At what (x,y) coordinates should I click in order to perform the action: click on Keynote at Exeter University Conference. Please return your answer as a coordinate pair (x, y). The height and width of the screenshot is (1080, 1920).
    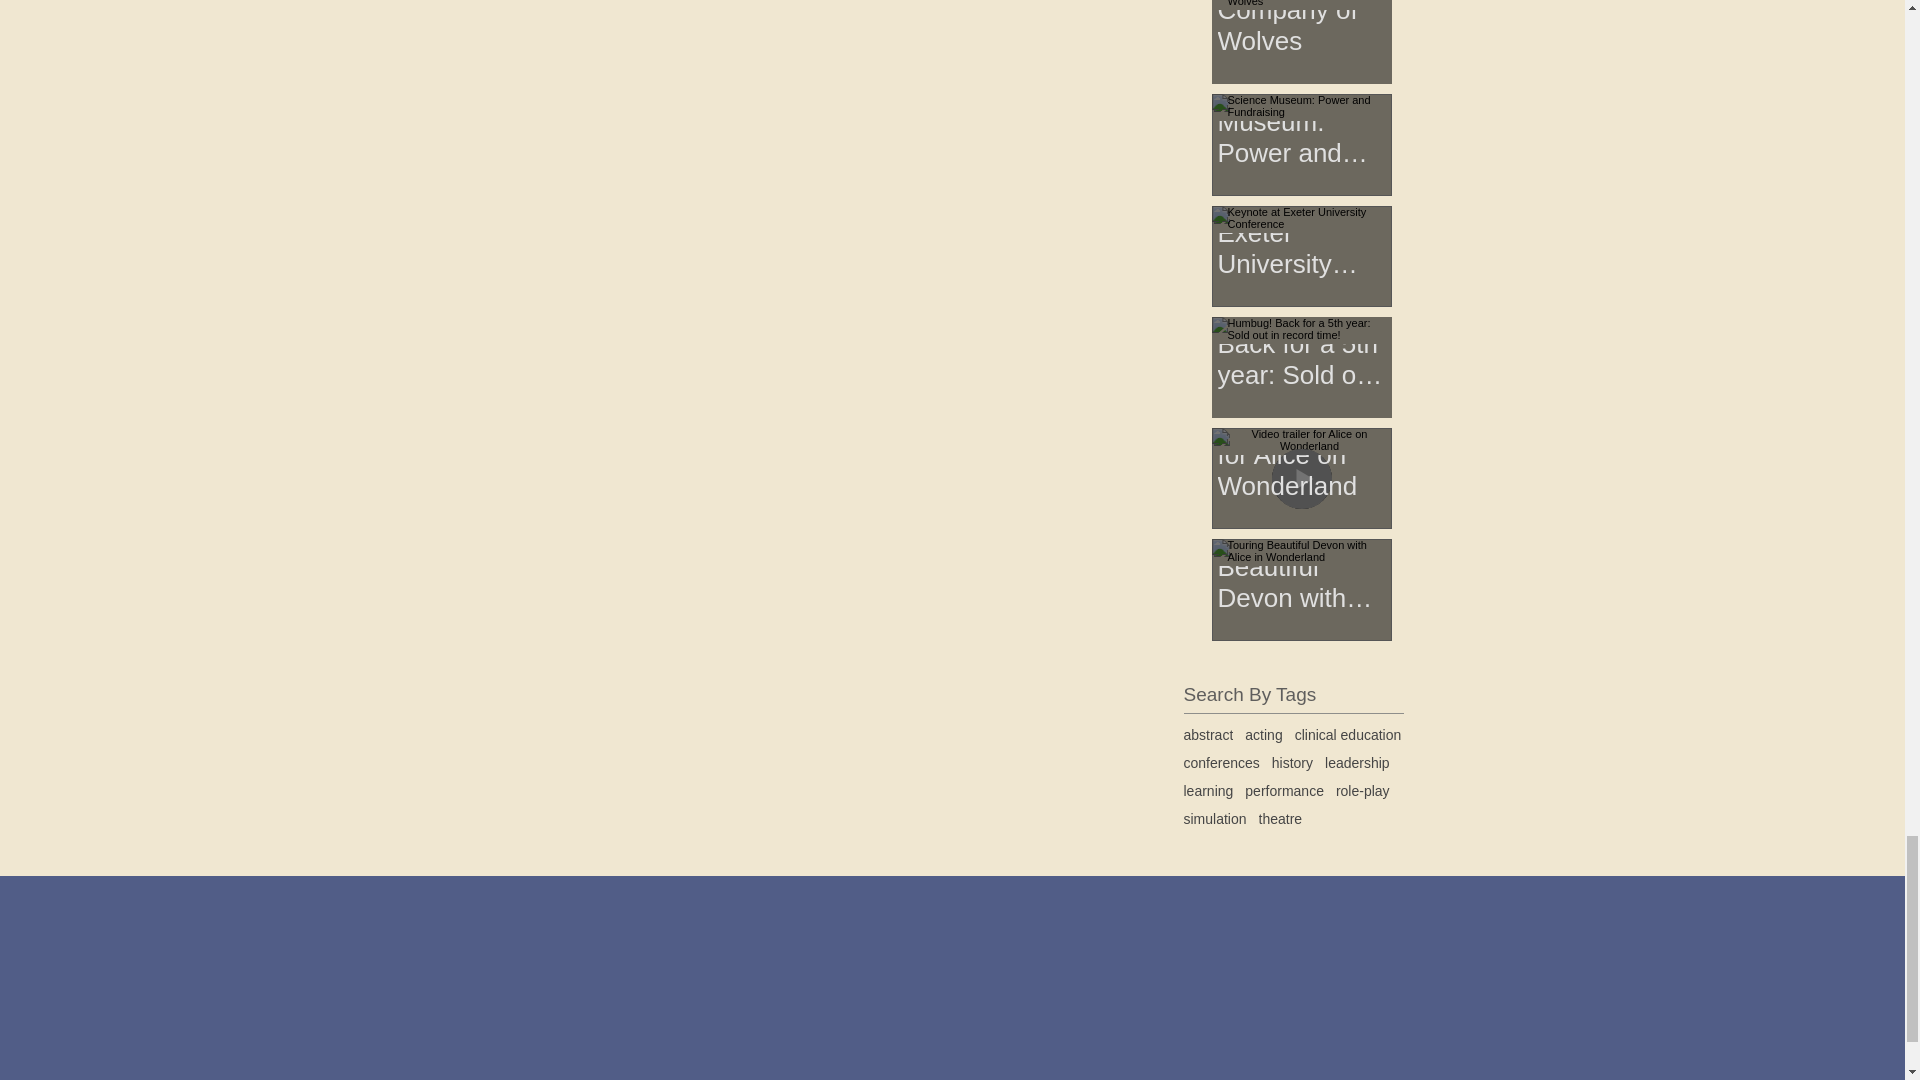
    Looking at the image, I should click on (1302, 224).